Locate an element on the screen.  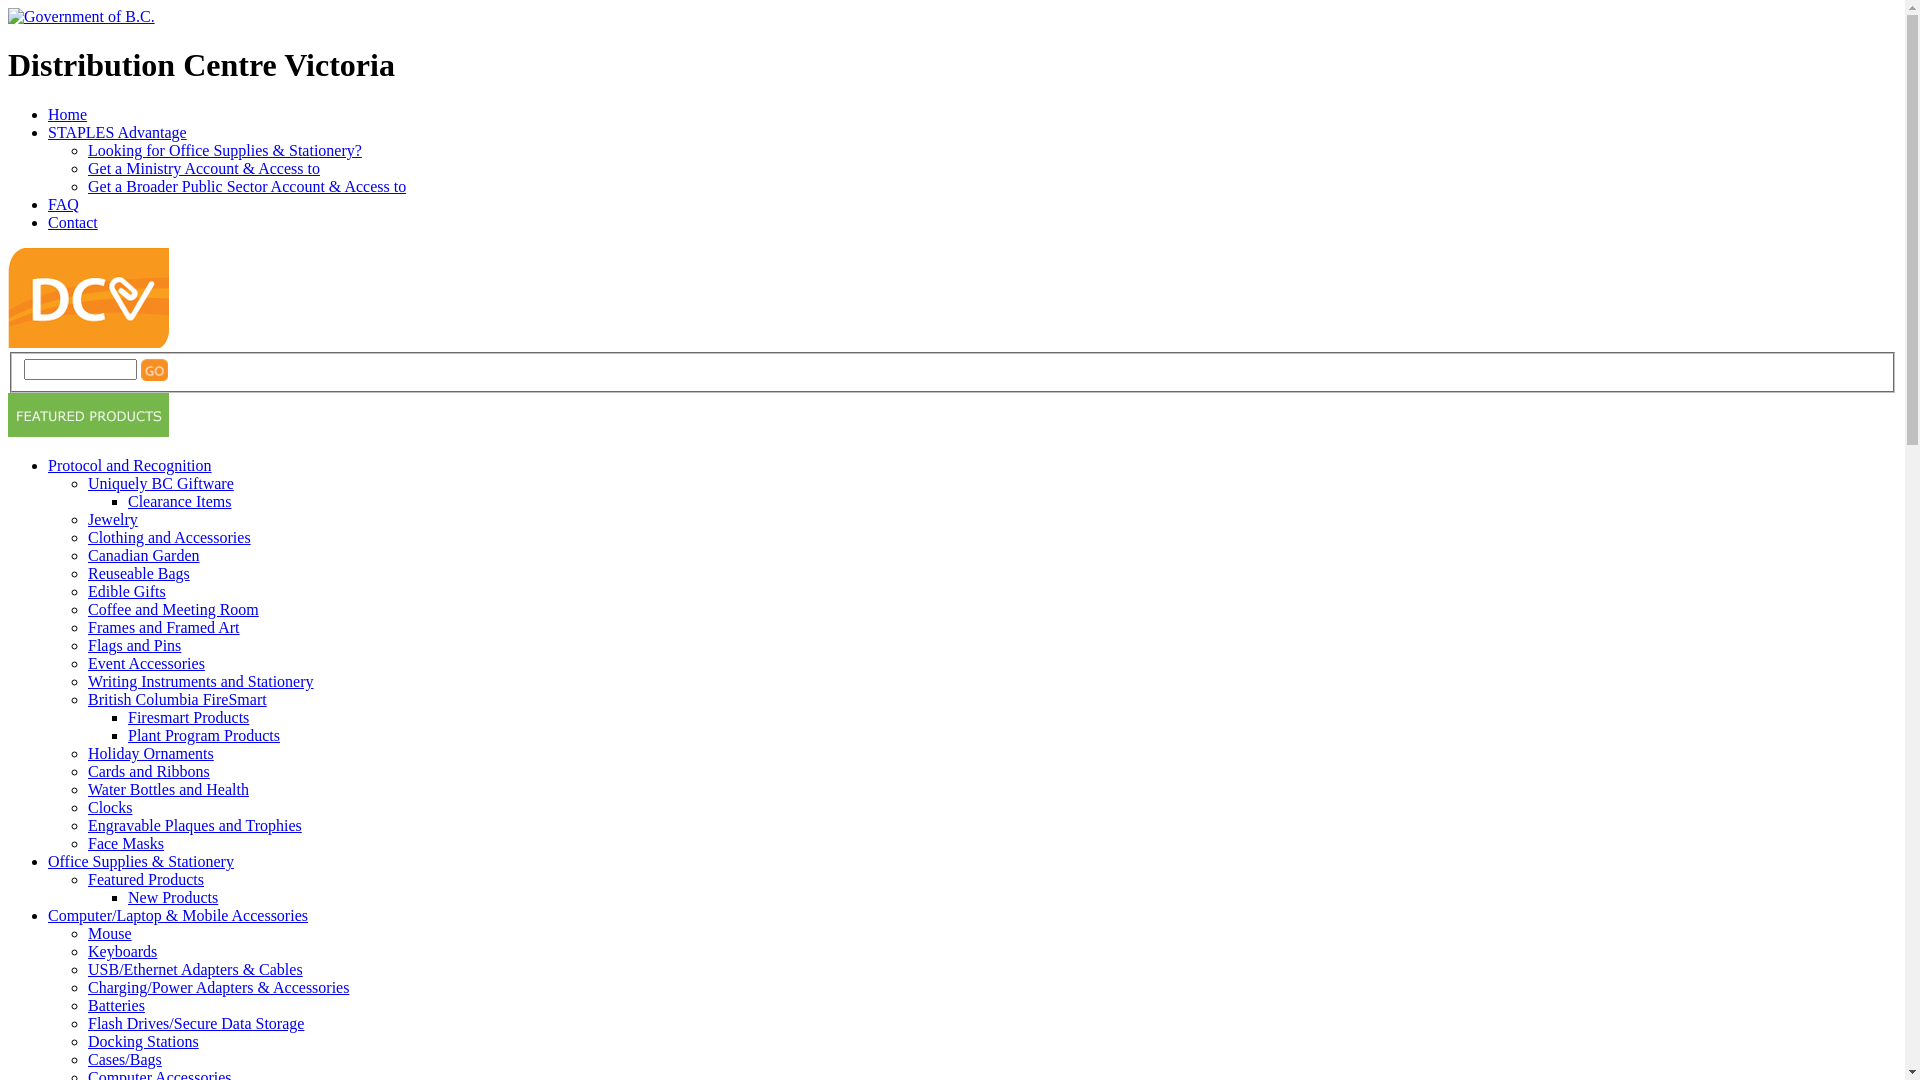
Holiday Ornaments is located at coordinates (151, 754).